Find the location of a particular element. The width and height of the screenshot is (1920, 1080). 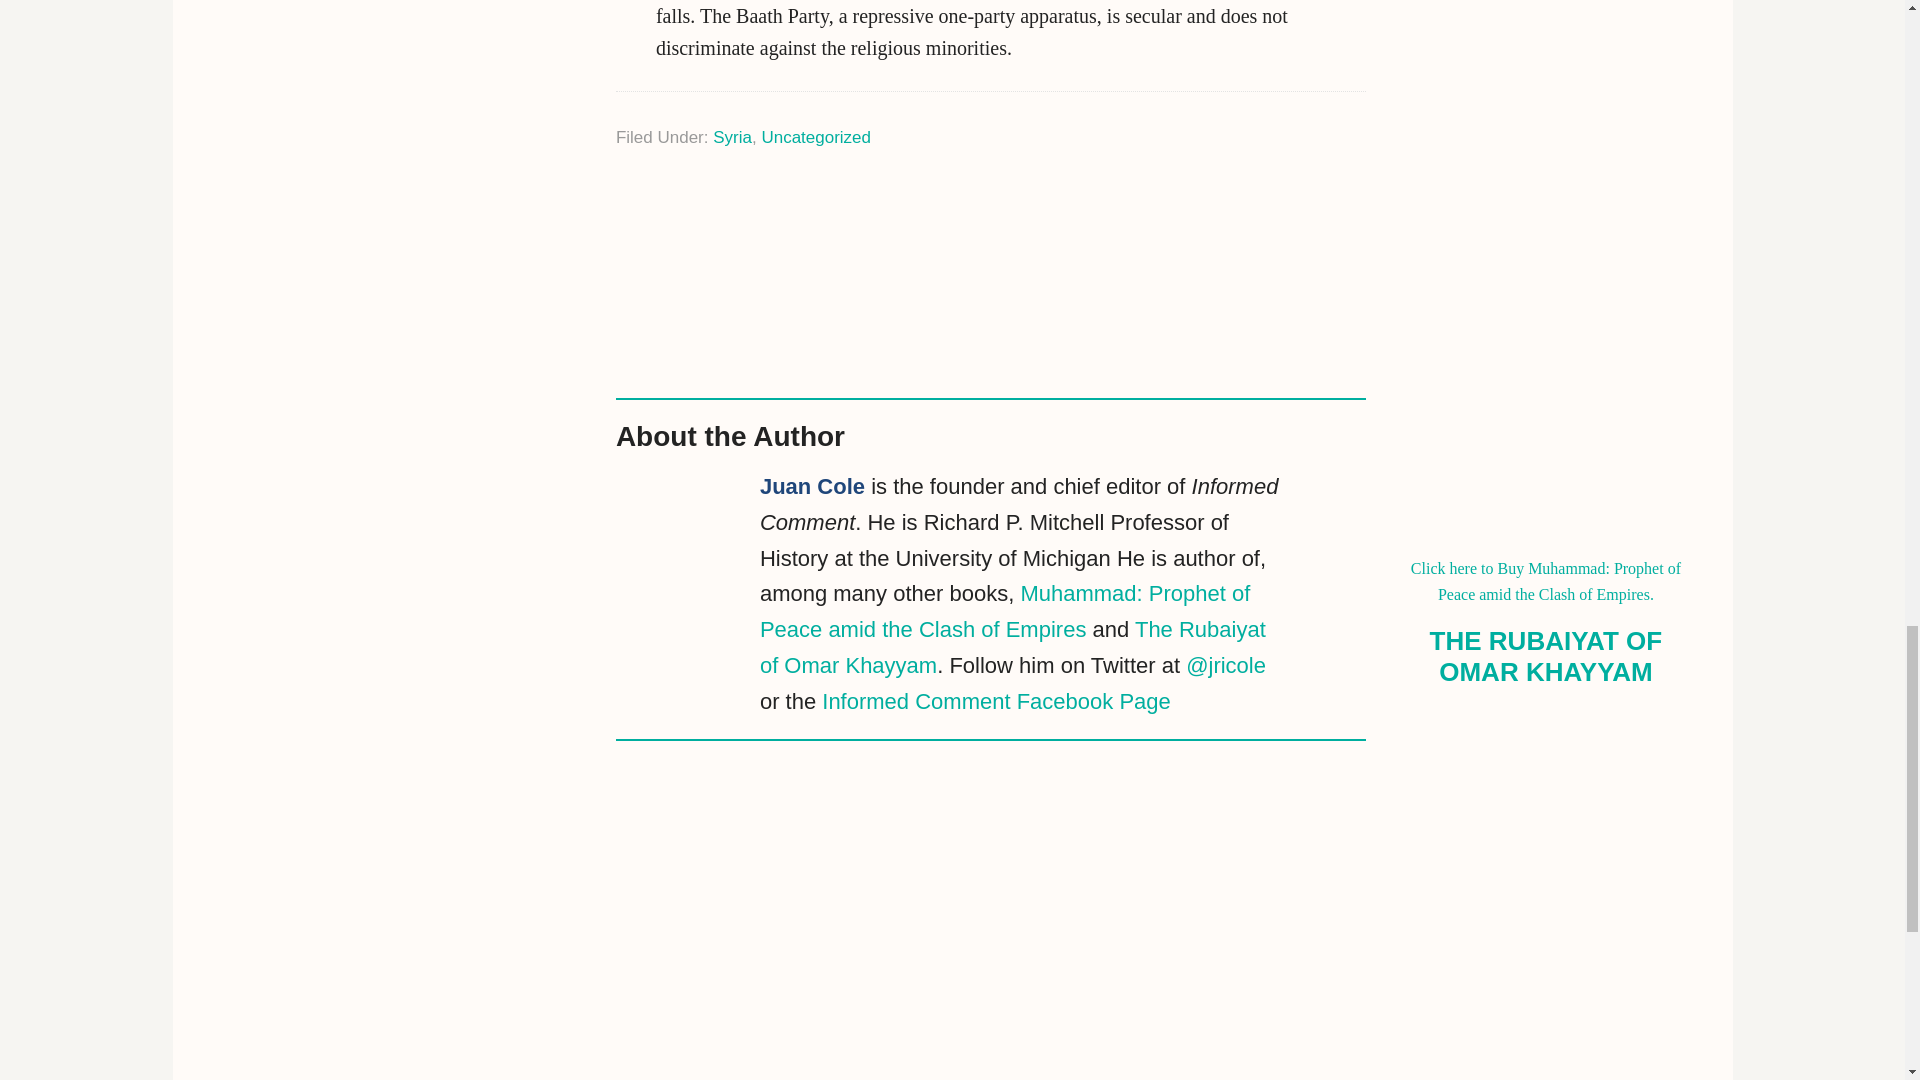

Informed Comment Facebook Page is located at coordinates (996, 701).